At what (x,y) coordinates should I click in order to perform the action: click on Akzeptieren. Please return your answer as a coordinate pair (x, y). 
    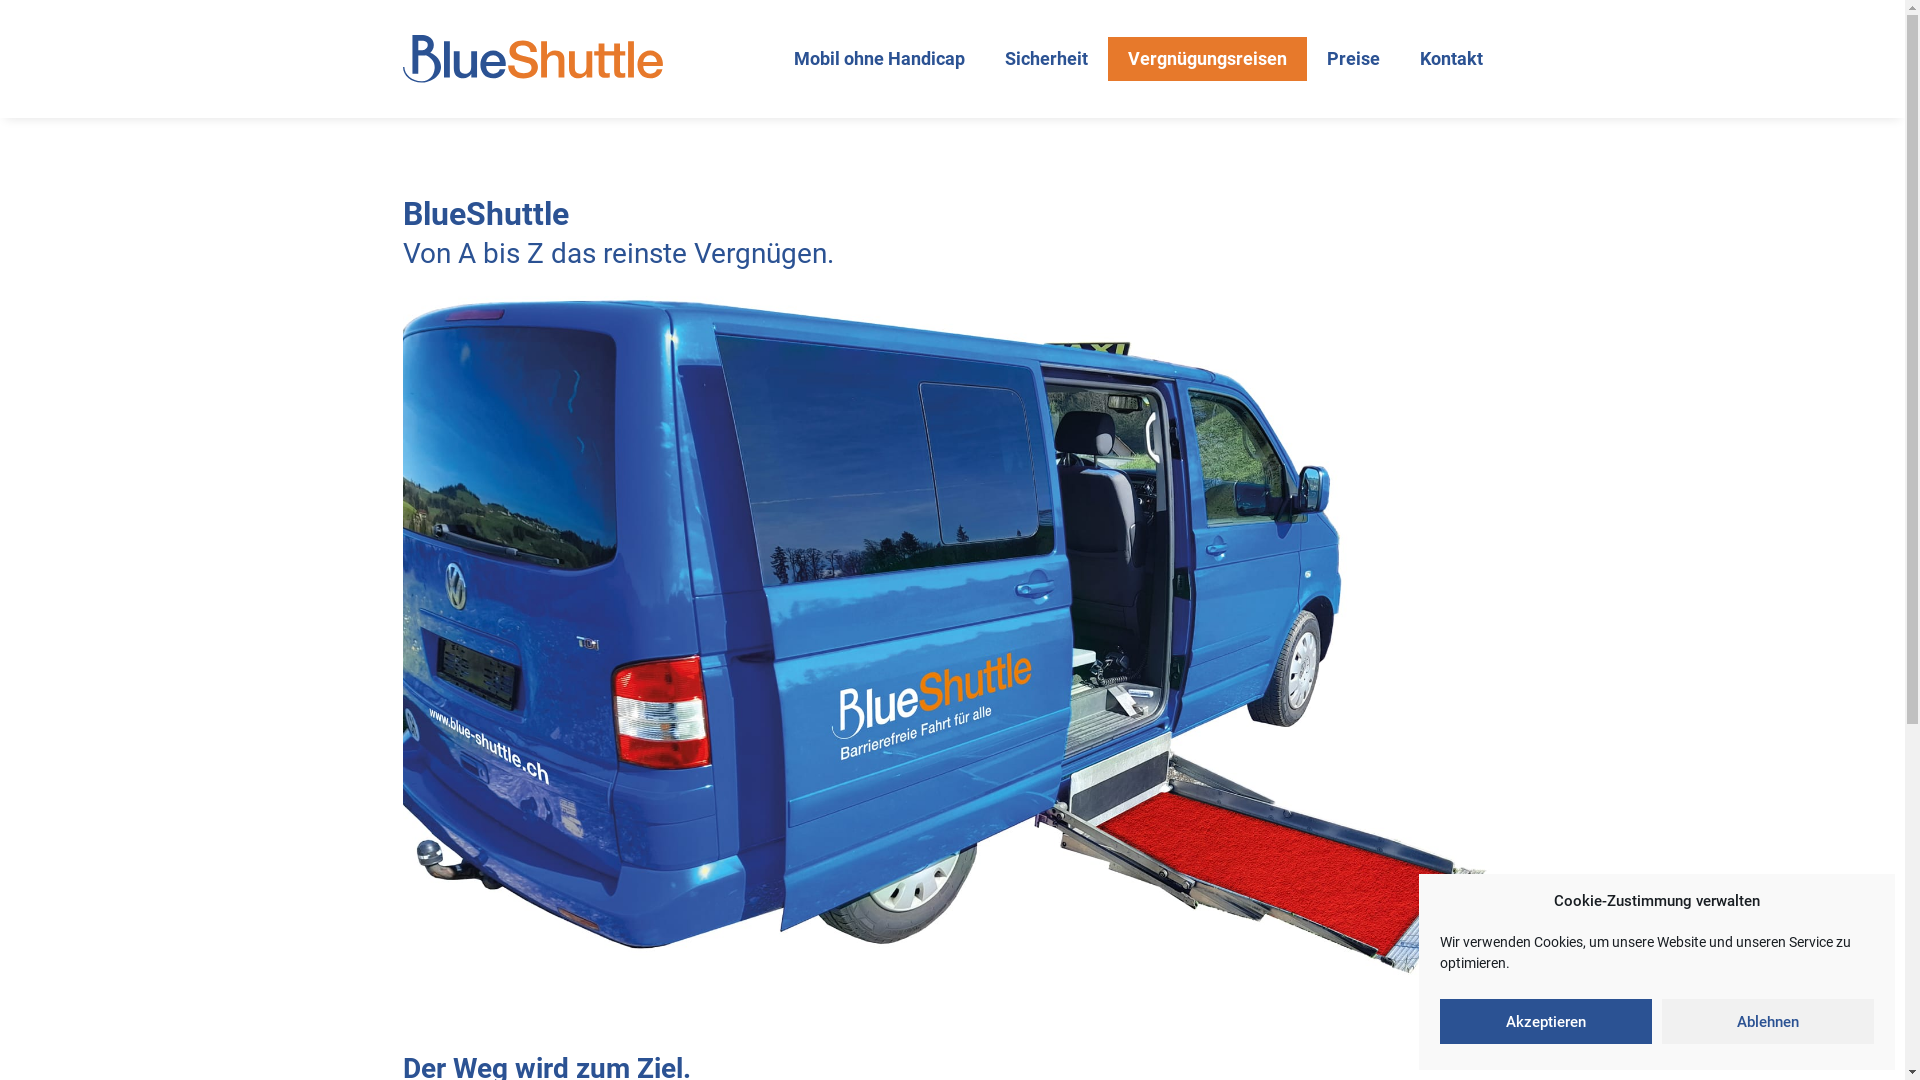
    Looking at the image, I should click on (1546, 1022).